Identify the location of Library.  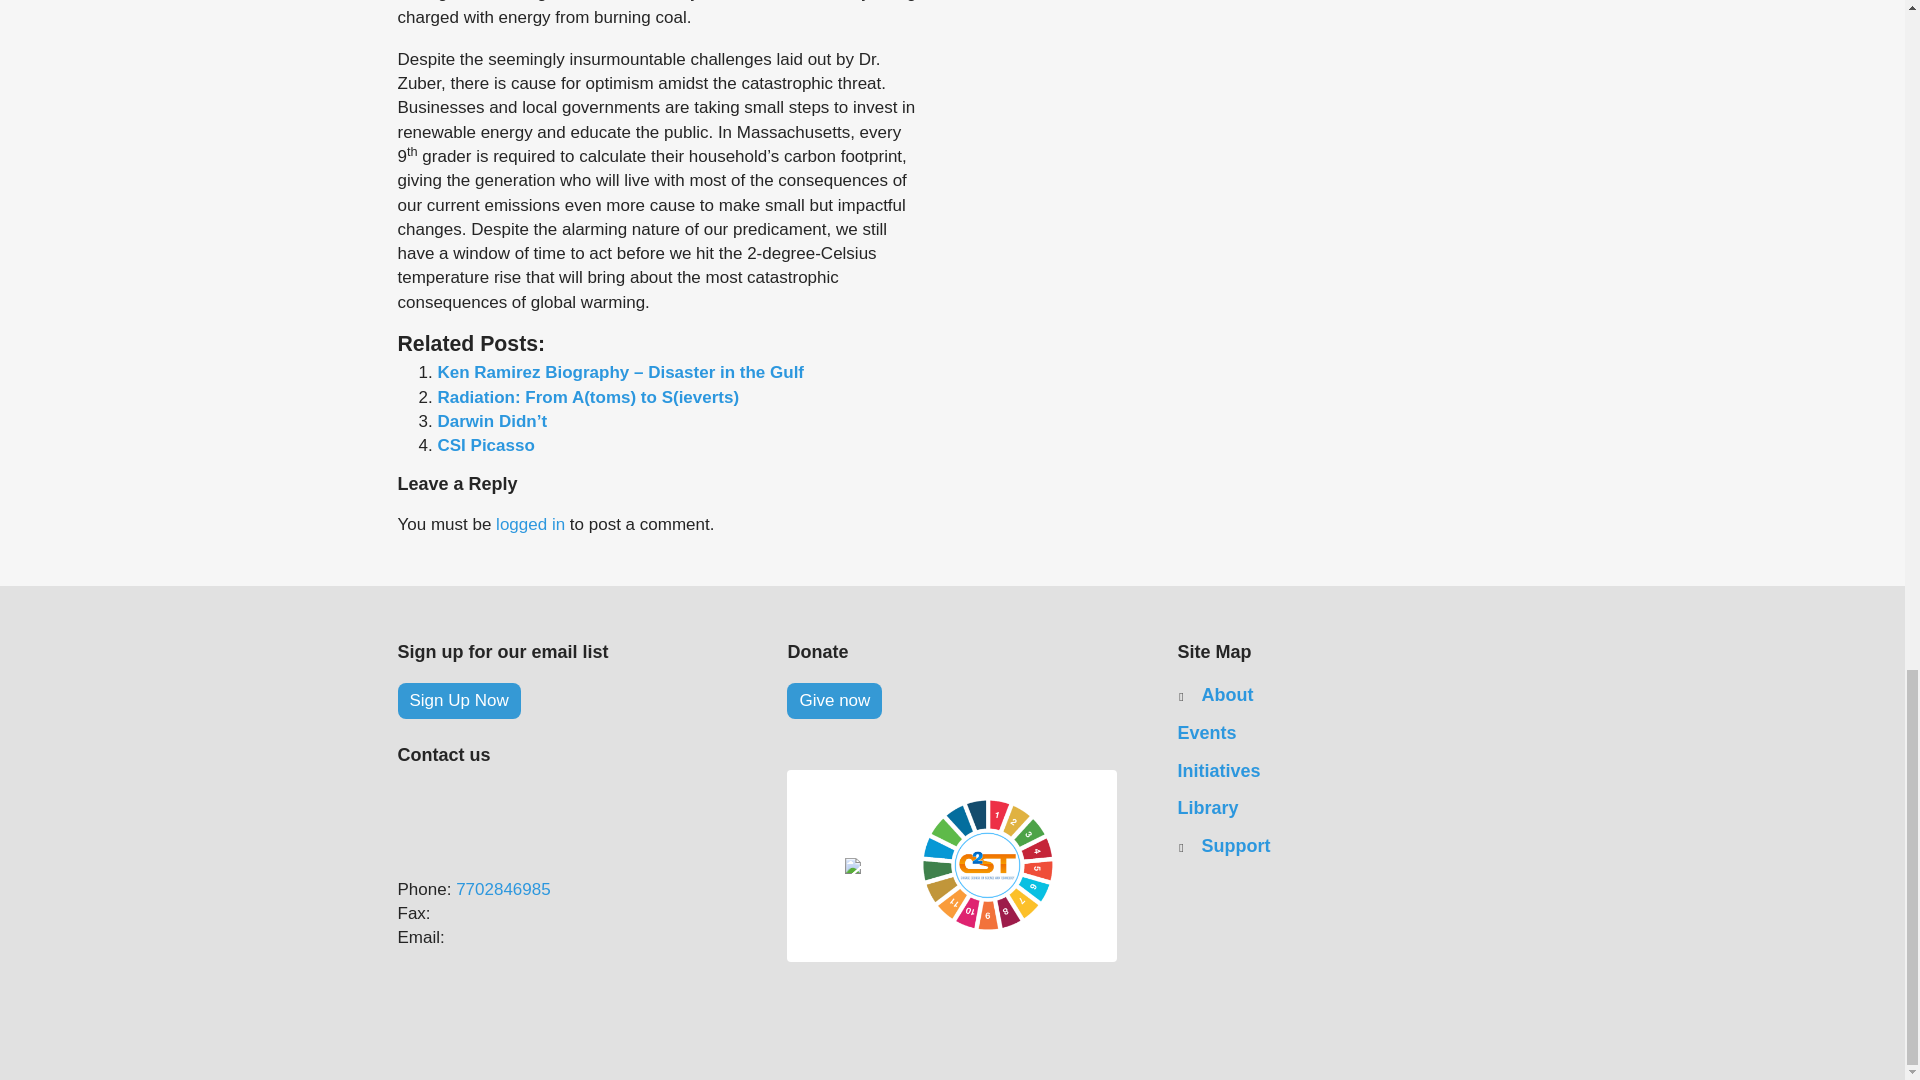
(1342, 808).